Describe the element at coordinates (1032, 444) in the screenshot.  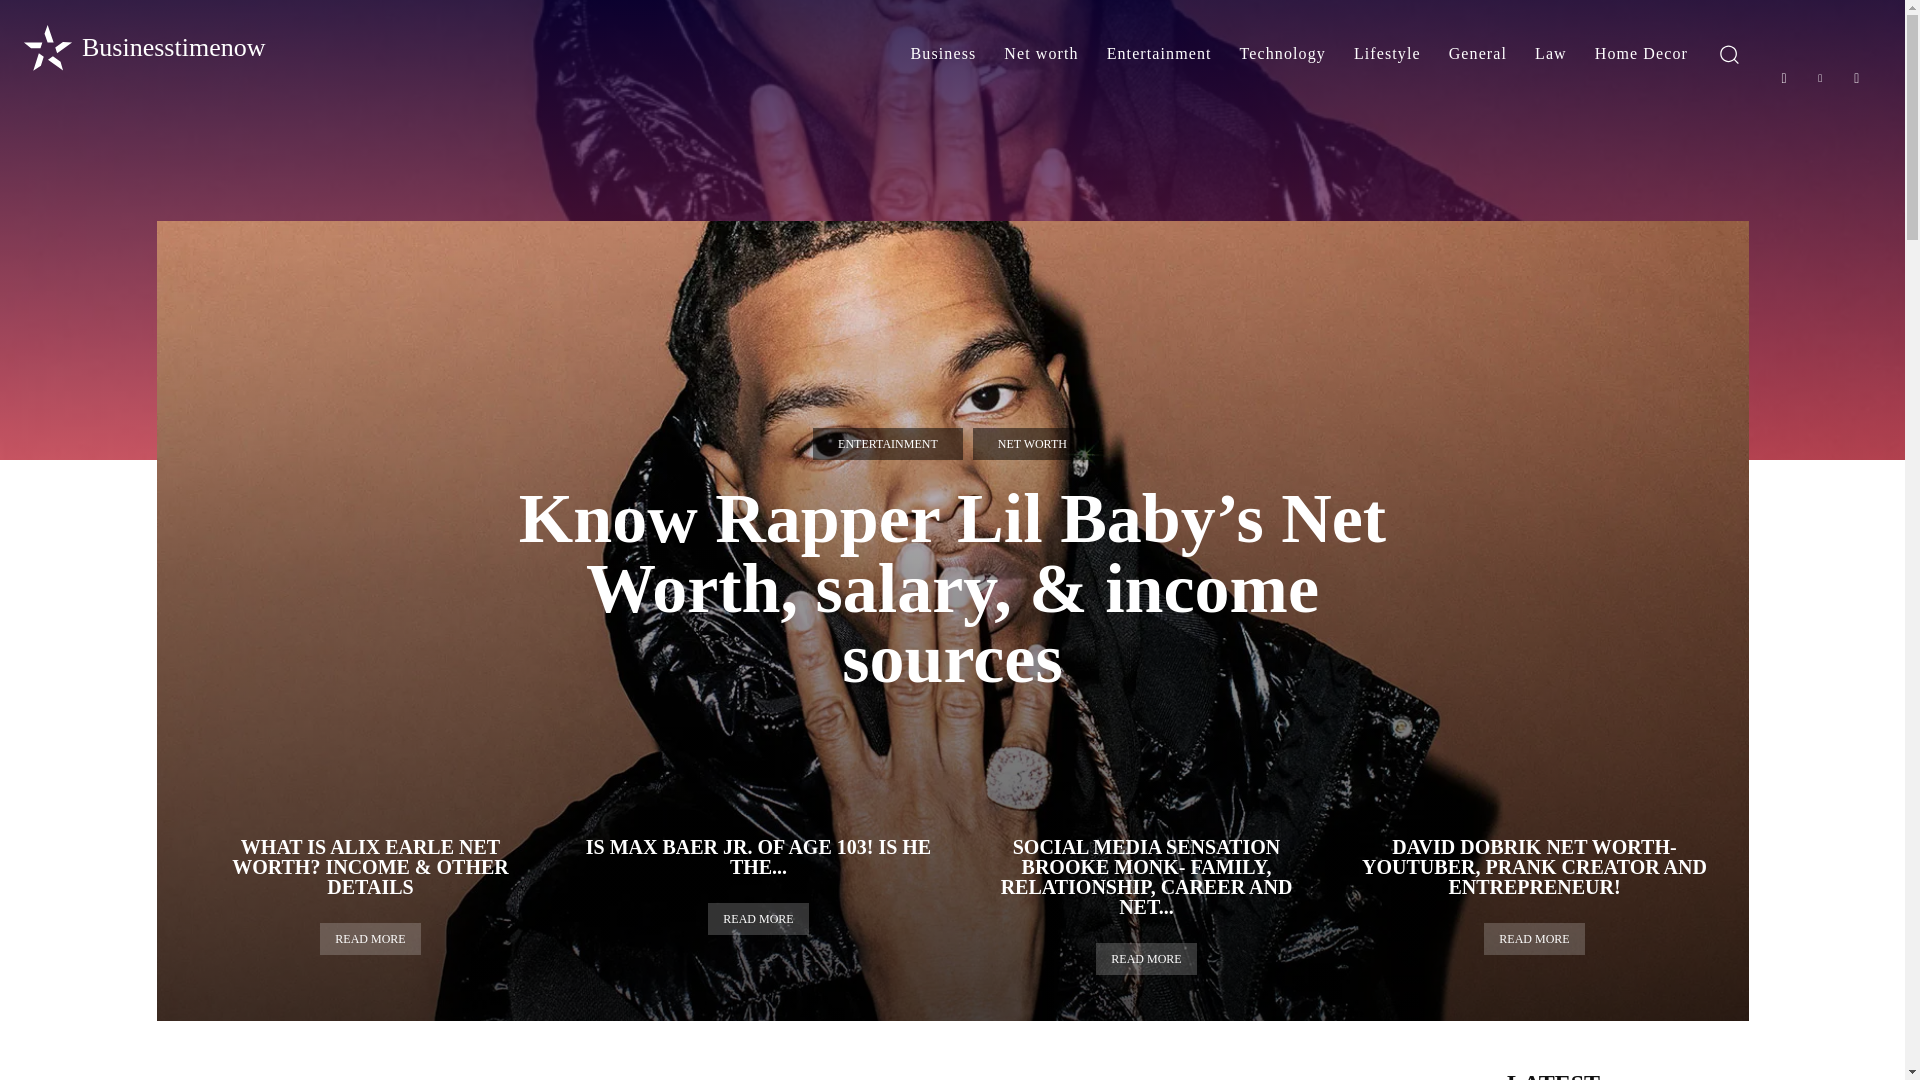
I see `NET WORTH` at that location.